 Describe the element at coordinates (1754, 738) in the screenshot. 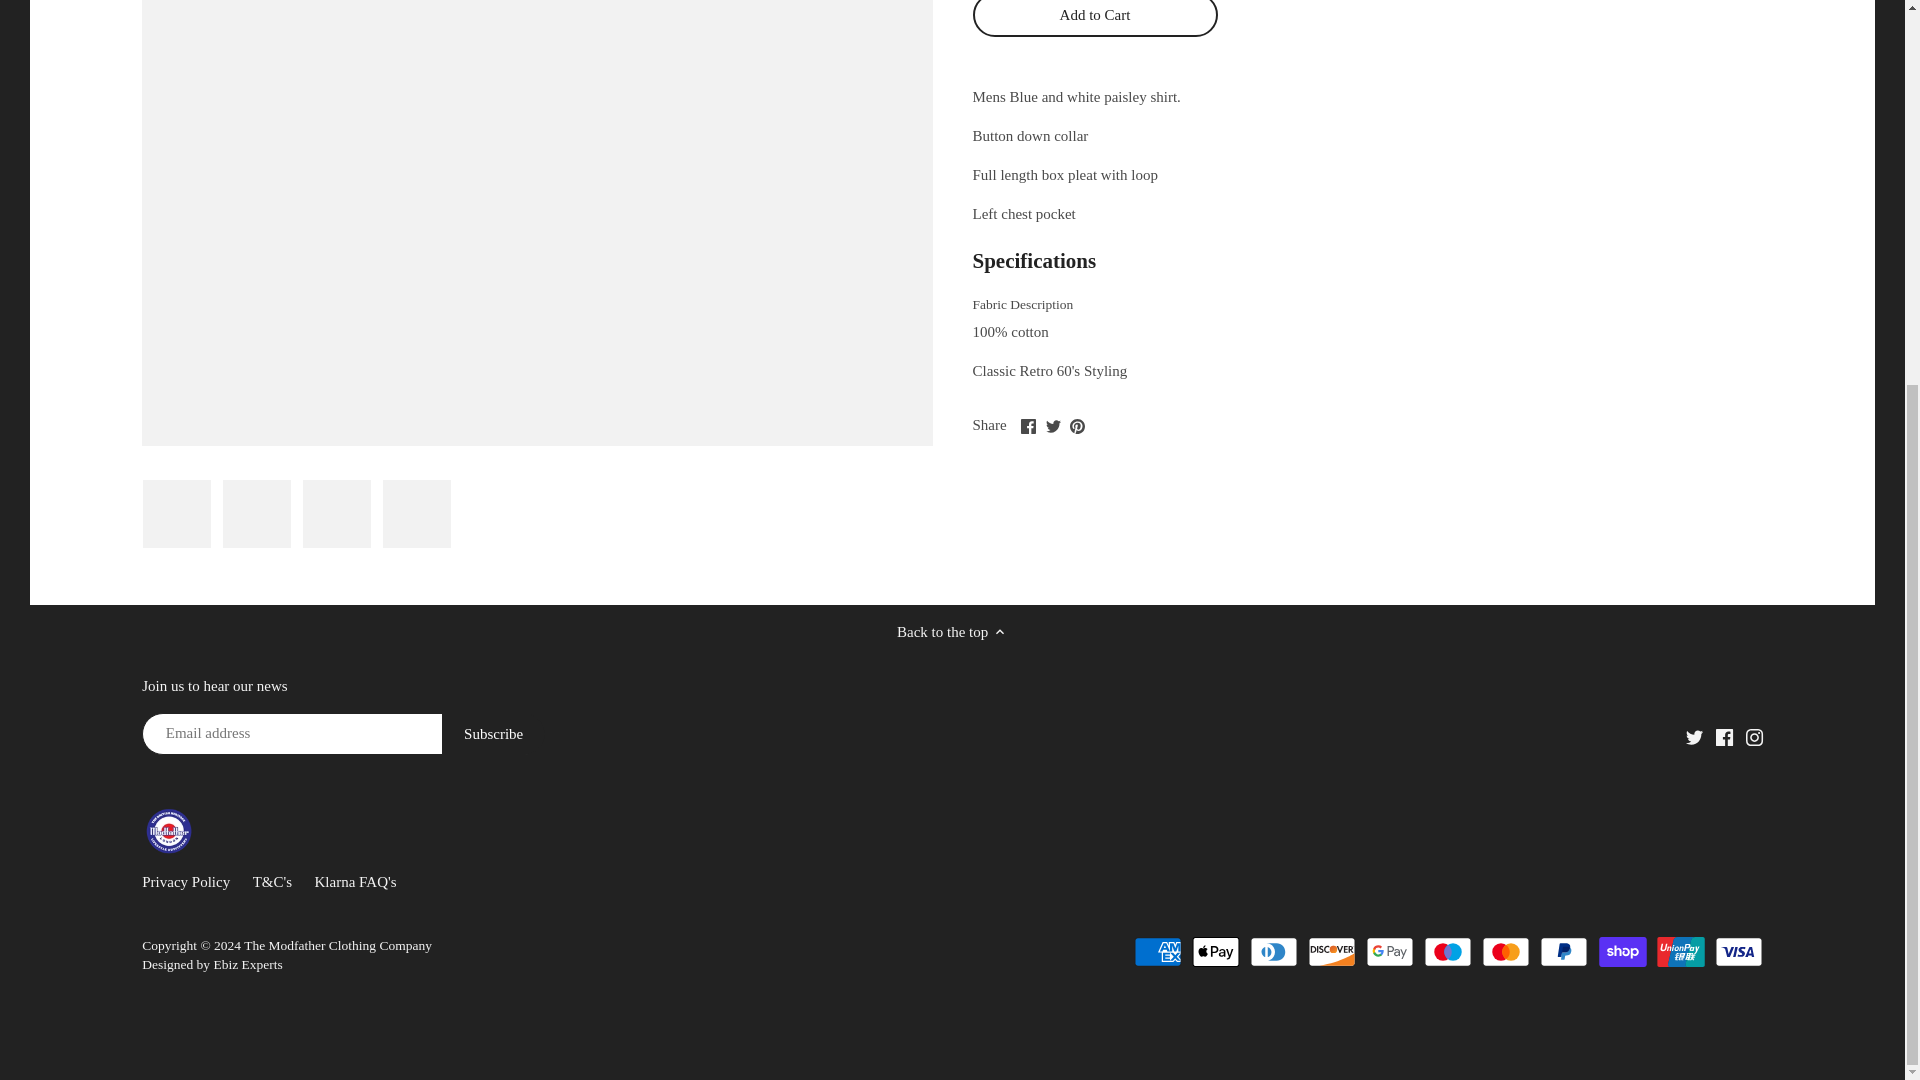

I see `Instagram` at that location.